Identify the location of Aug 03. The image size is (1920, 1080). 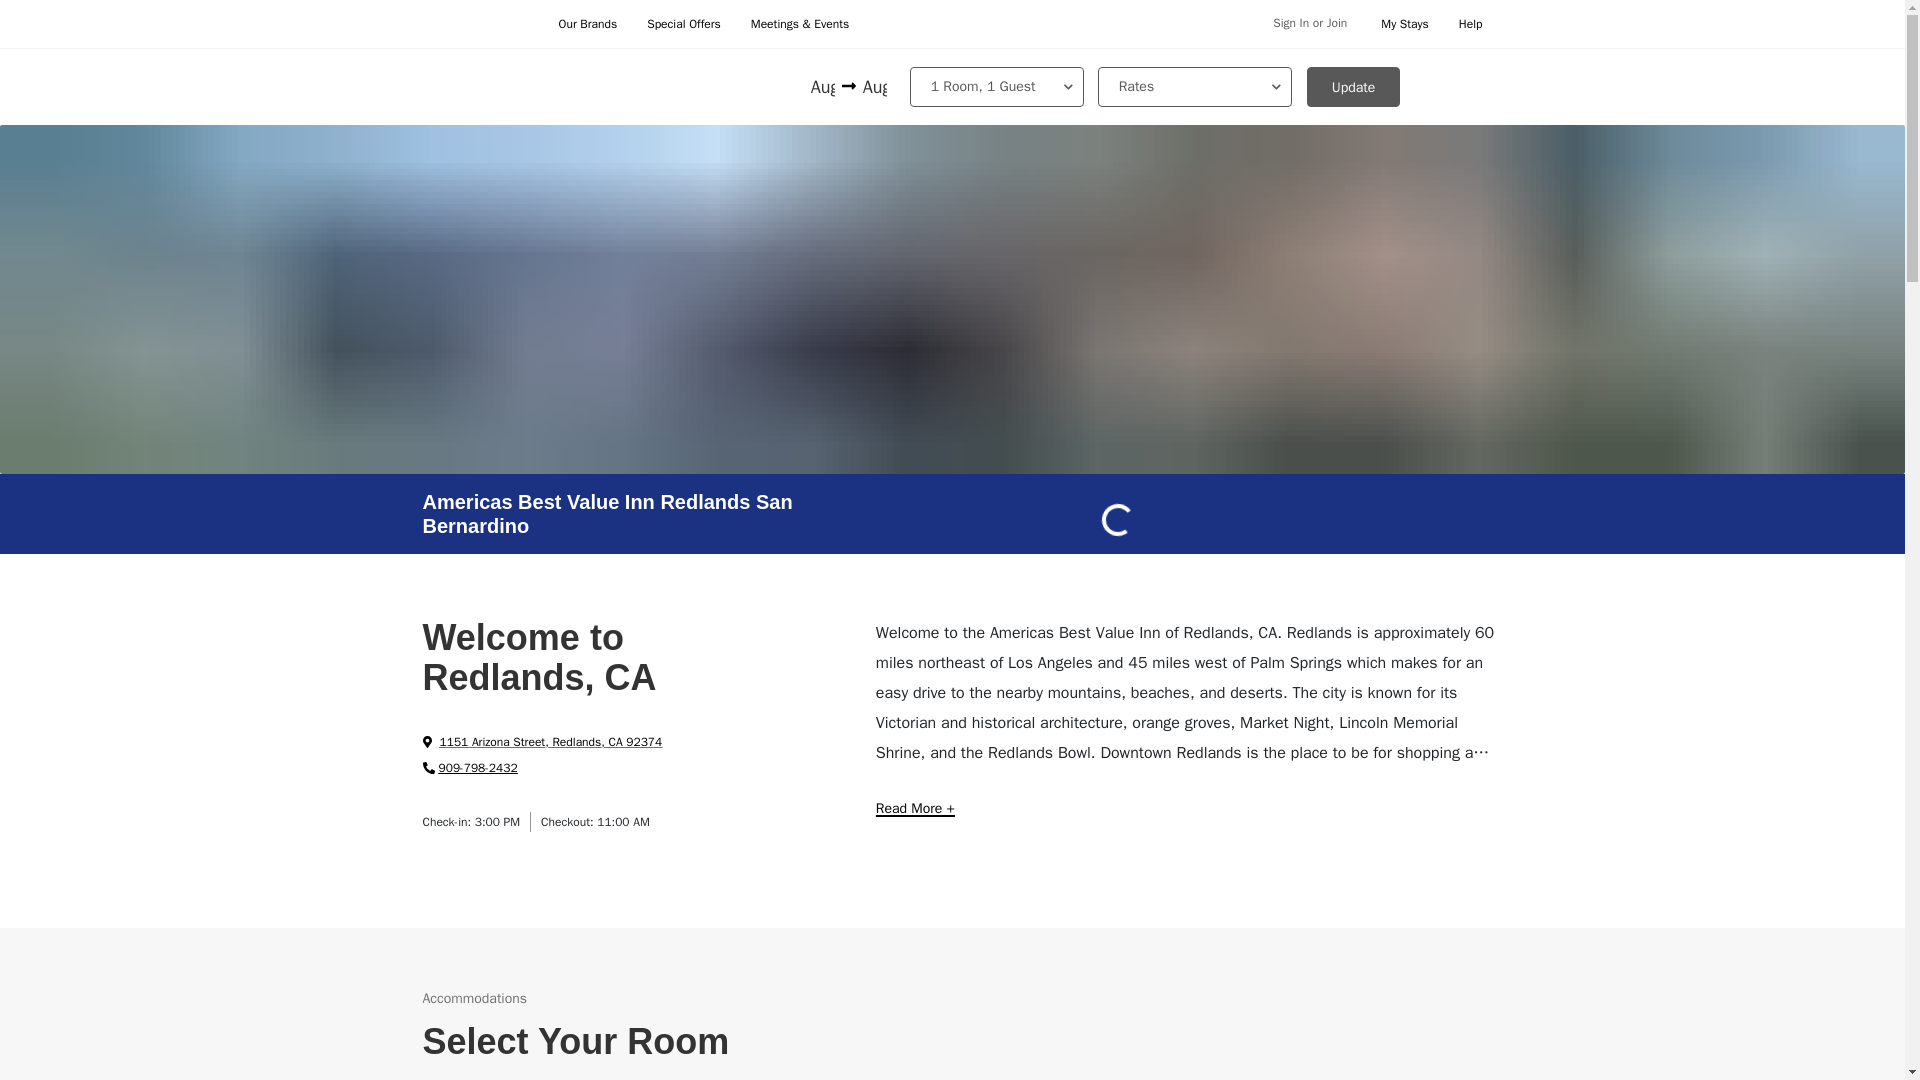
(872, 88).